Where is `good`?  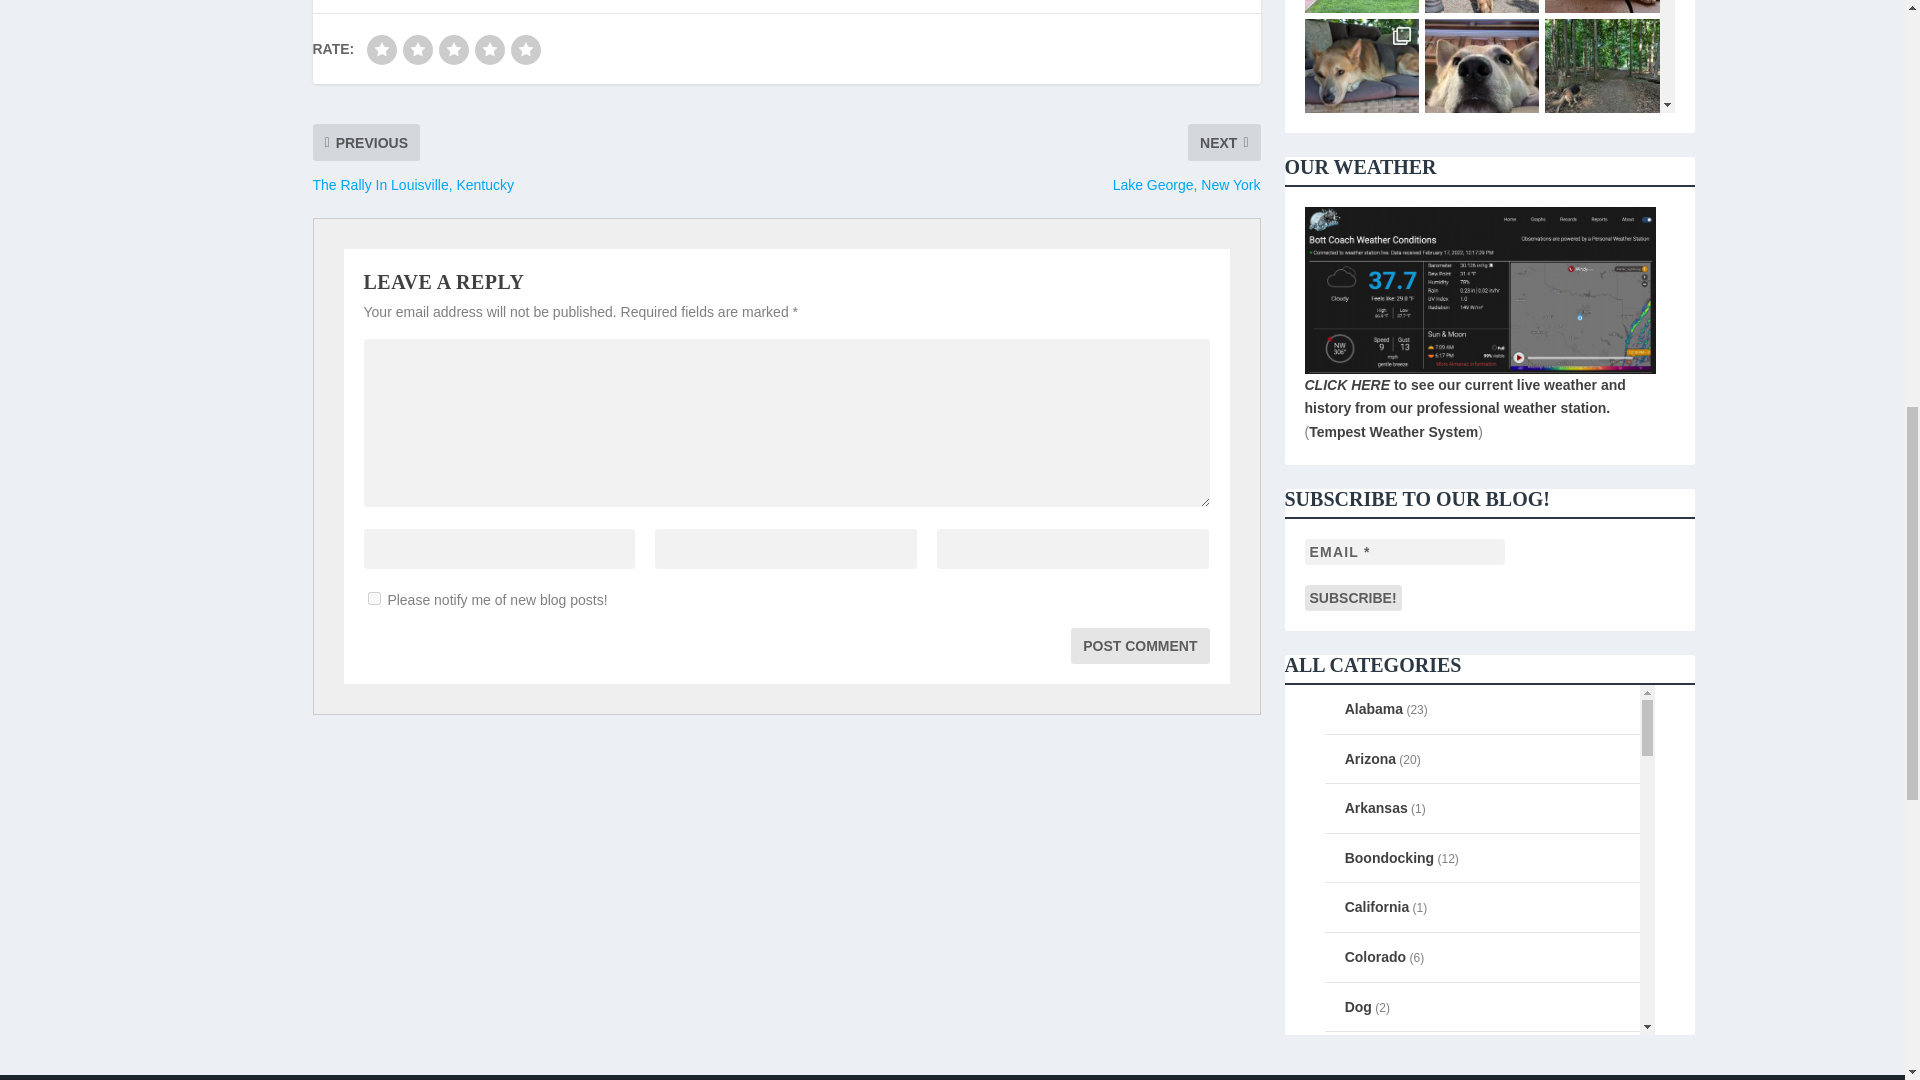
good is located at coordinates (489, 49).